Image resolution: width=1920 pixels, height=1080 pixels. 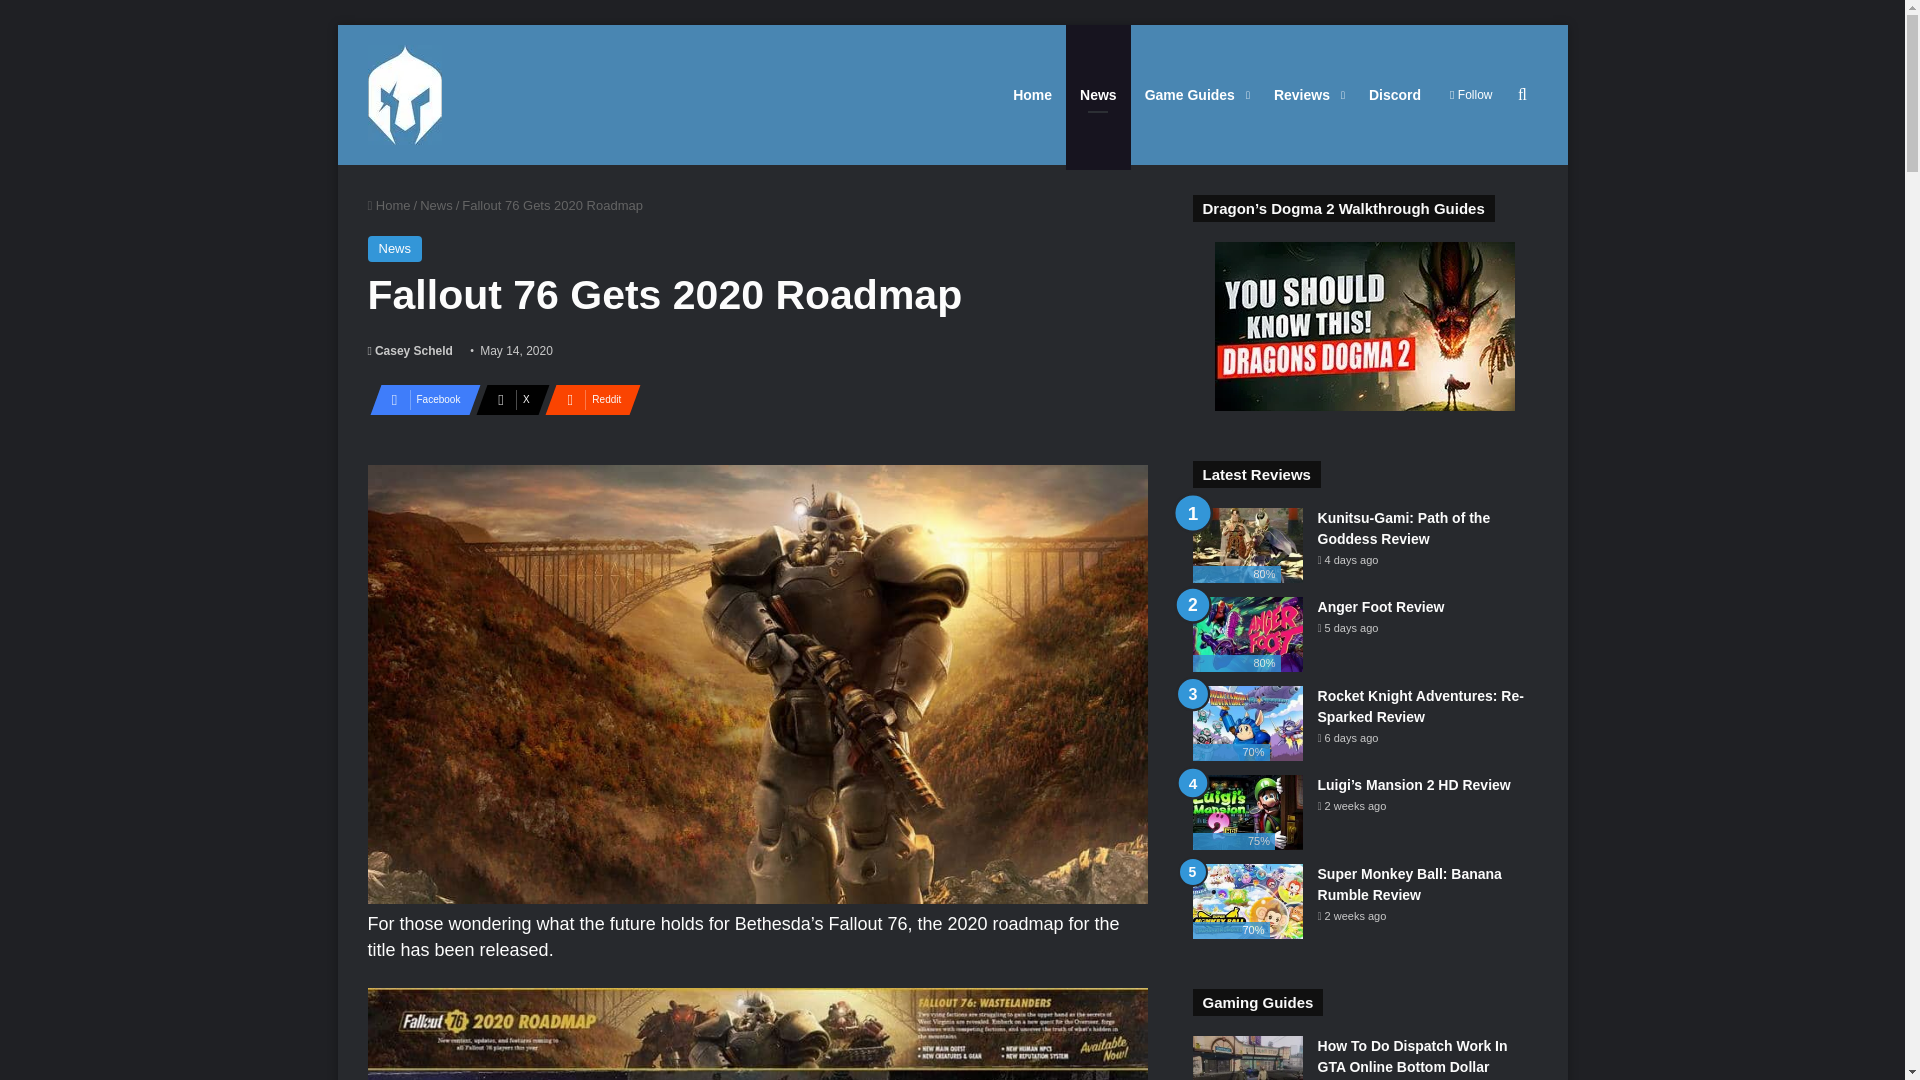 What do you see at coordinates (436, 204) in the screenshot?
I see `News` at bounding box center [436, 204].